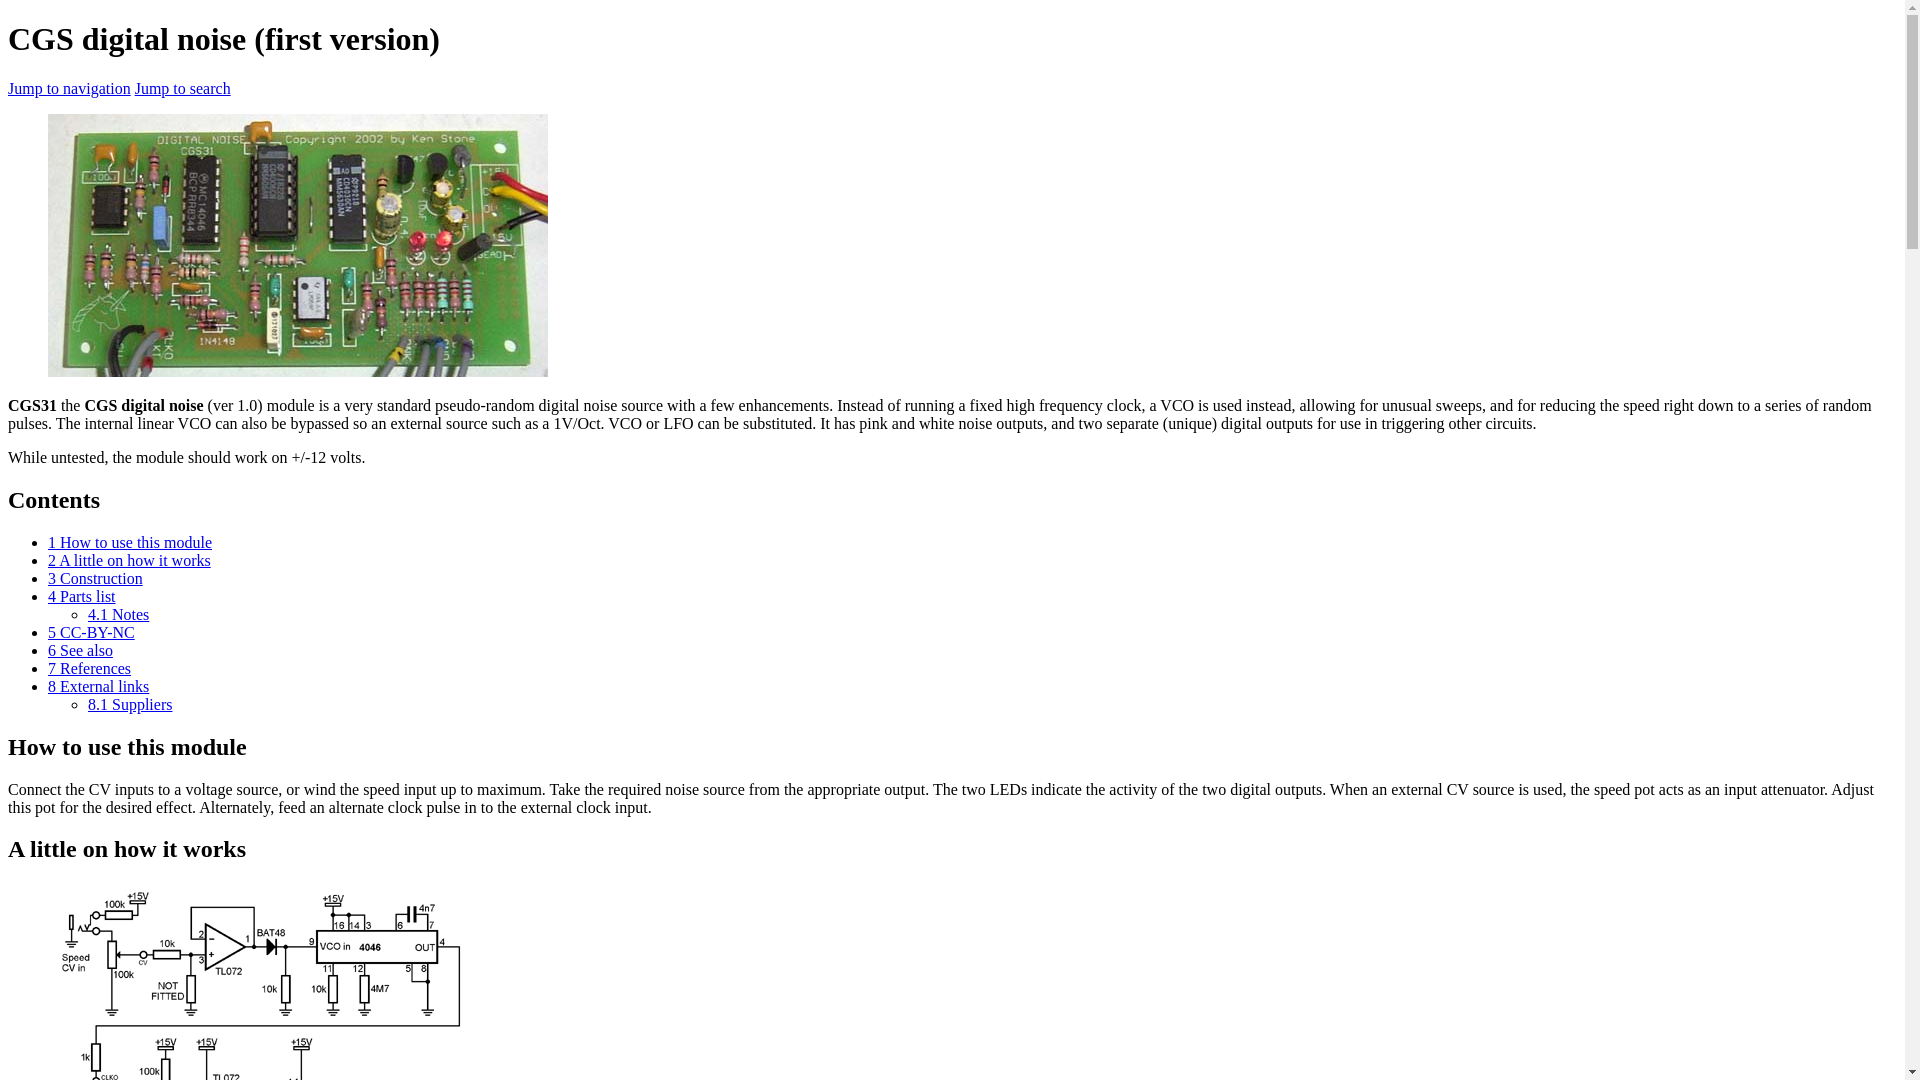  What do you see at coordinates (91, 632) in the screenshot?
I see `5 CC-BY-NC` at bounding box center [91, 632].